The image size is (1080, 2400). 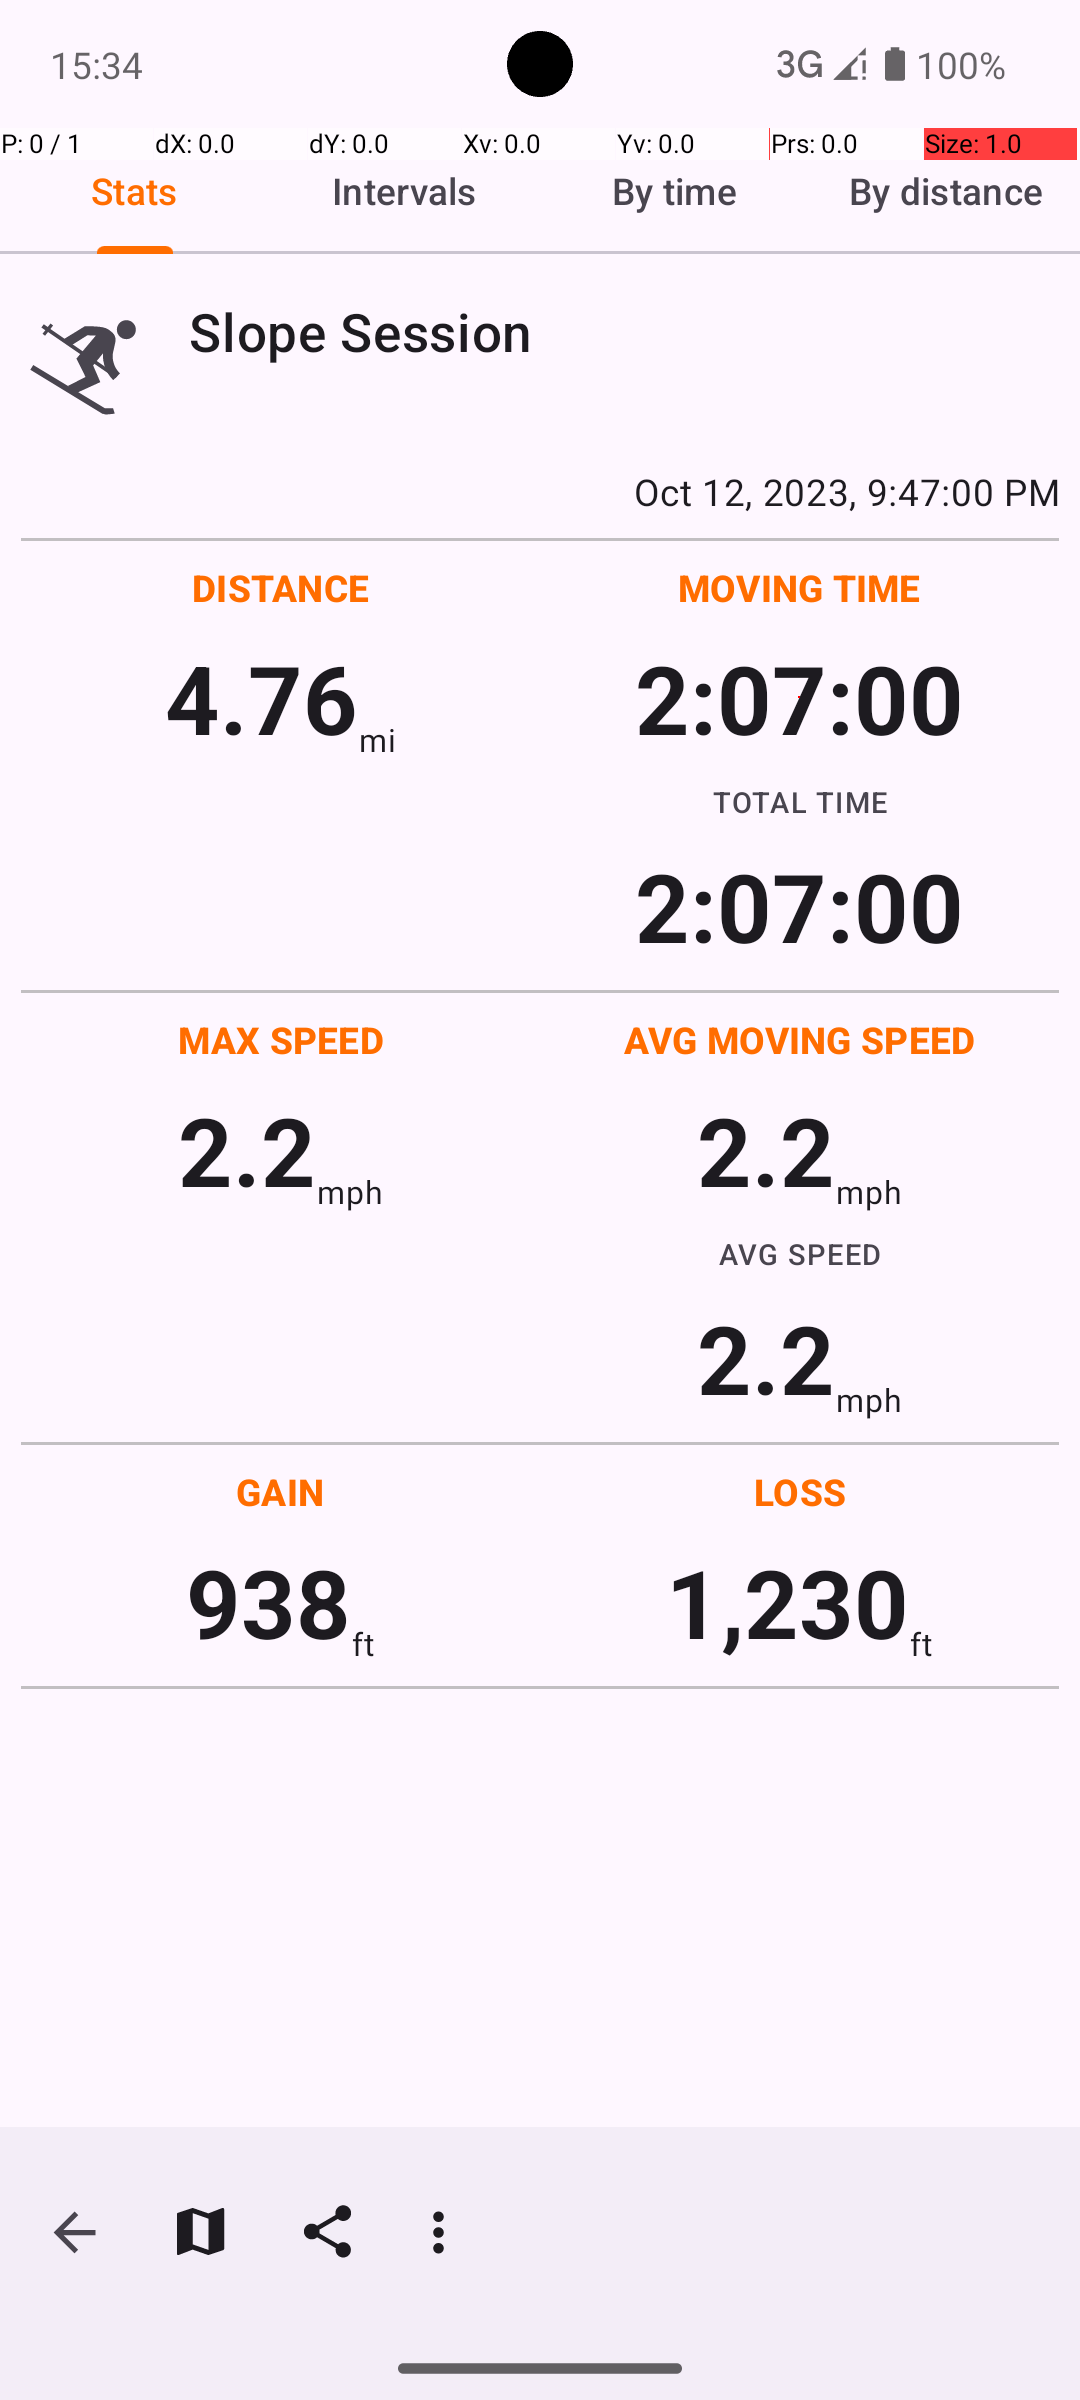 I want to click on TOTAL TIME, so click(x=800, y=801).